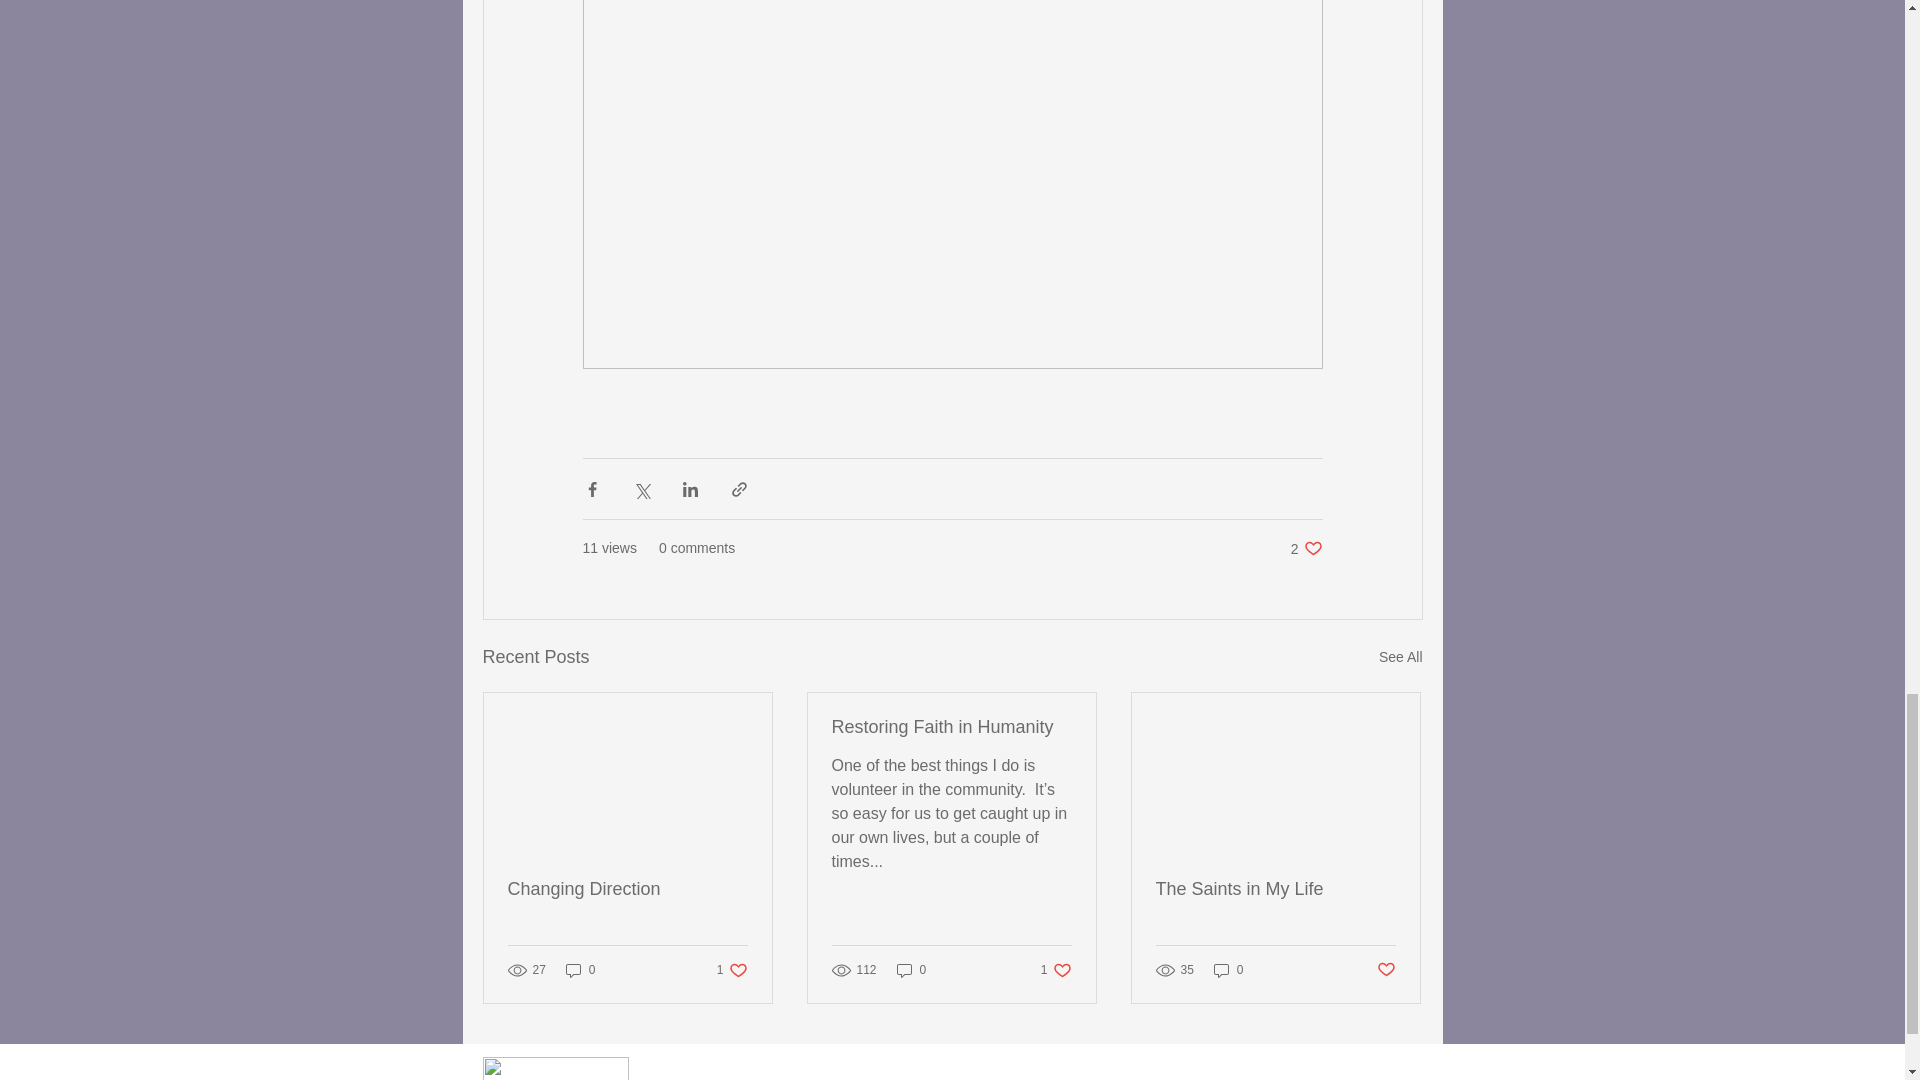  Describe the element at coordinates (1056, 969) in the screenshot. I see `Post not marked as liked` at that location.